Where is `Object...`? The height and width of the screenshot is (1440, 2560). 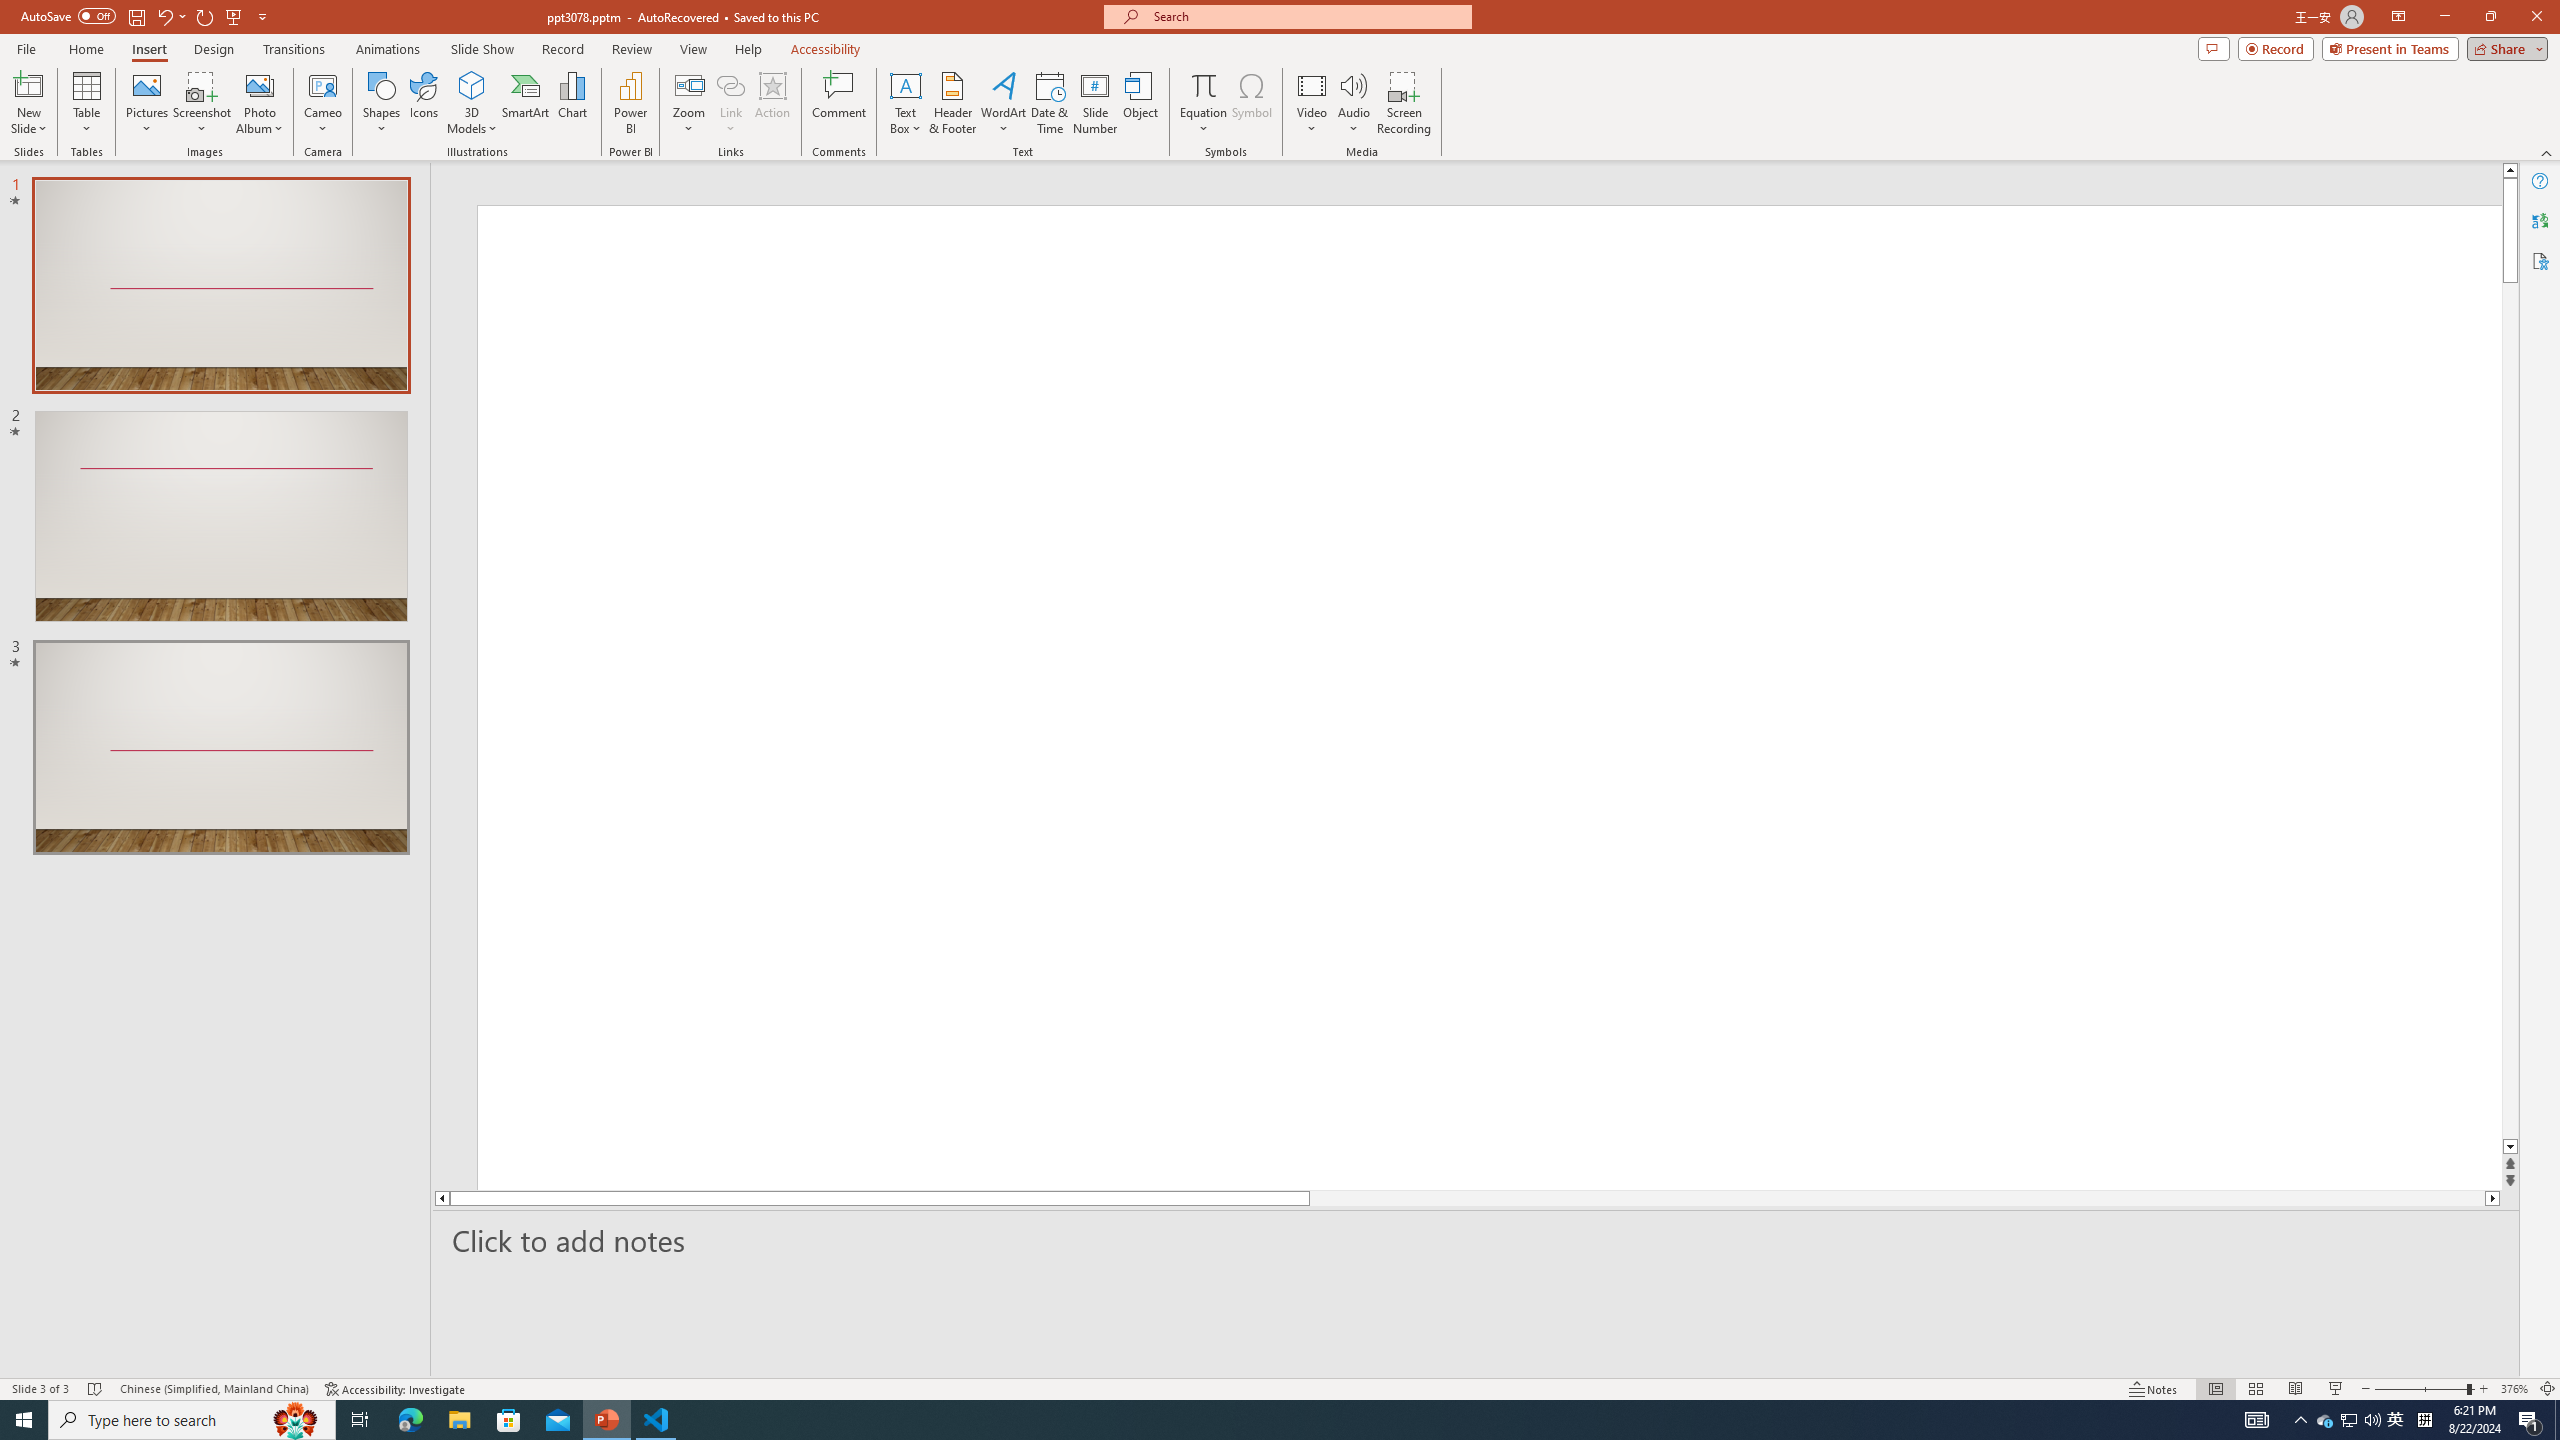 Object... is located at coordinates (1142, 103).